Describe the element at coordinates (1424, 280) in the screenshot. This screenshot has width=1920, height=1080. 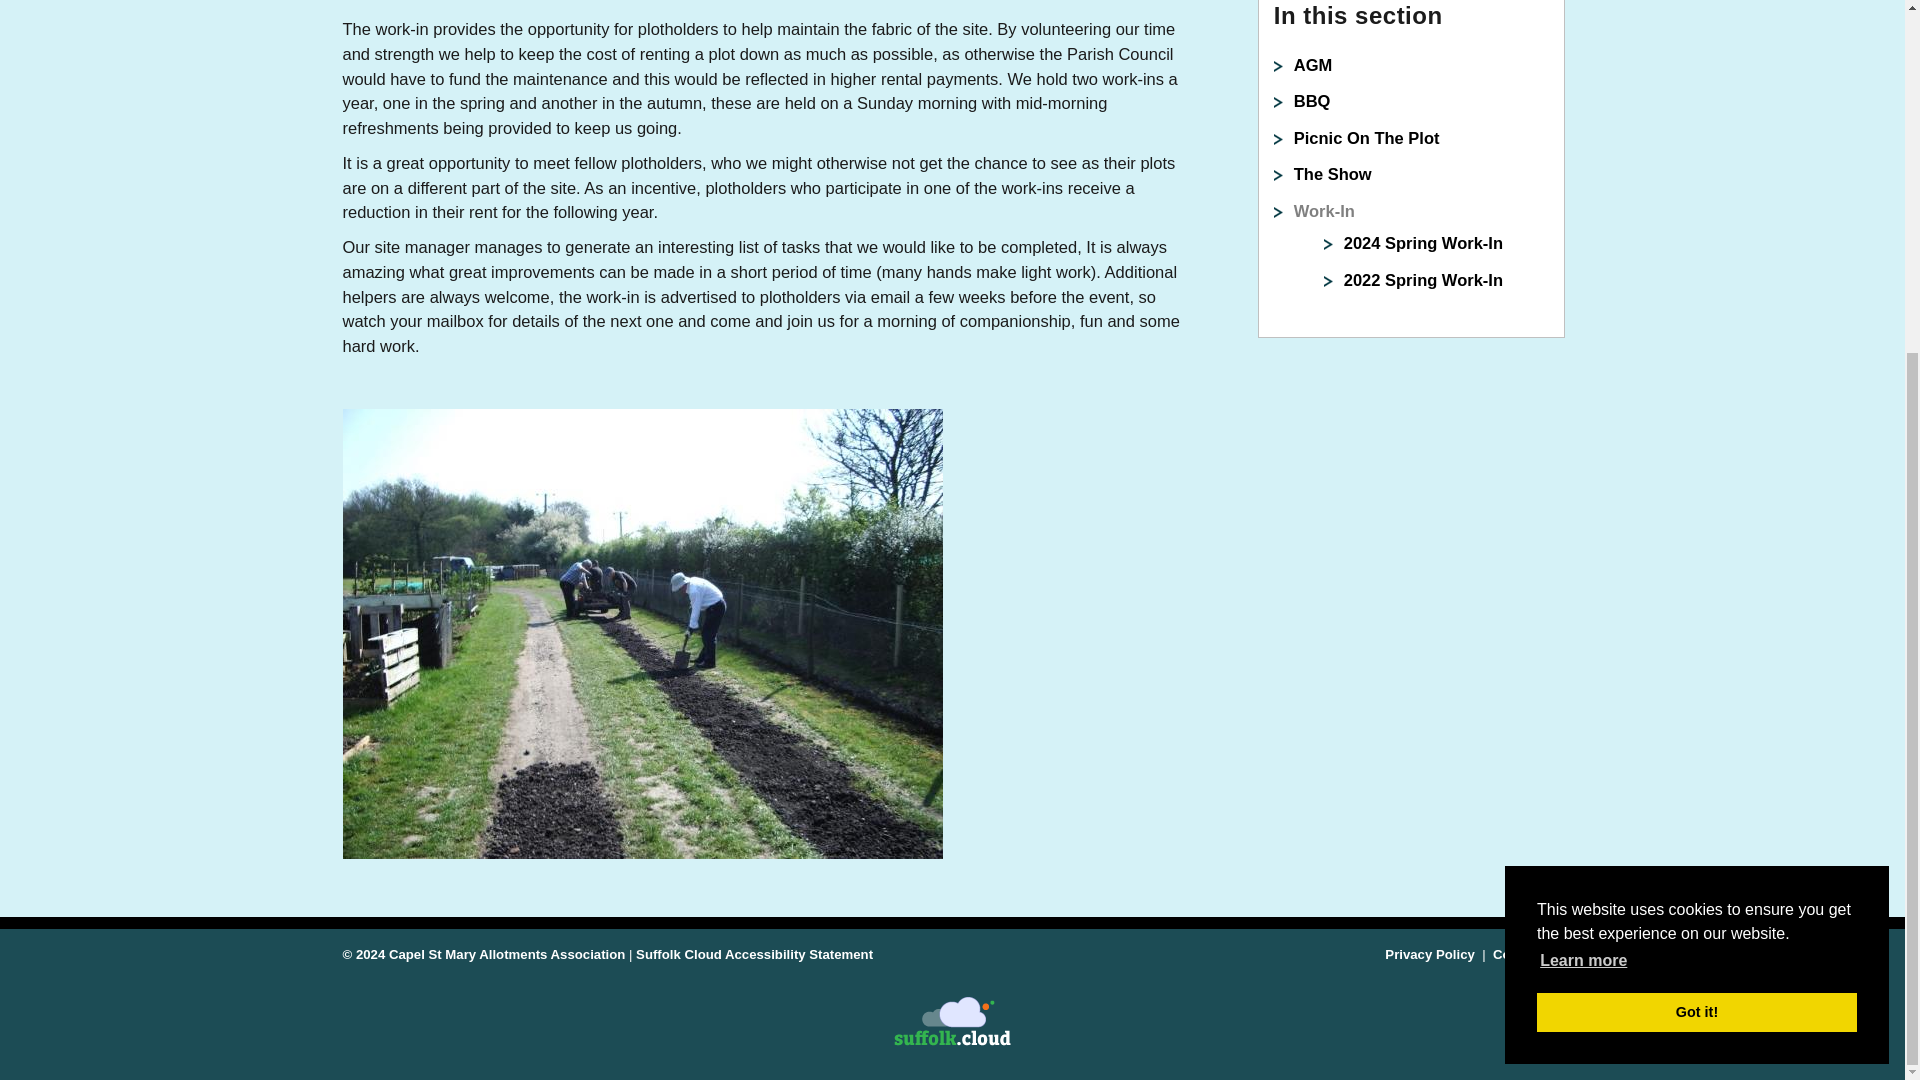
I see `2022 Spring Work-In` at that location.